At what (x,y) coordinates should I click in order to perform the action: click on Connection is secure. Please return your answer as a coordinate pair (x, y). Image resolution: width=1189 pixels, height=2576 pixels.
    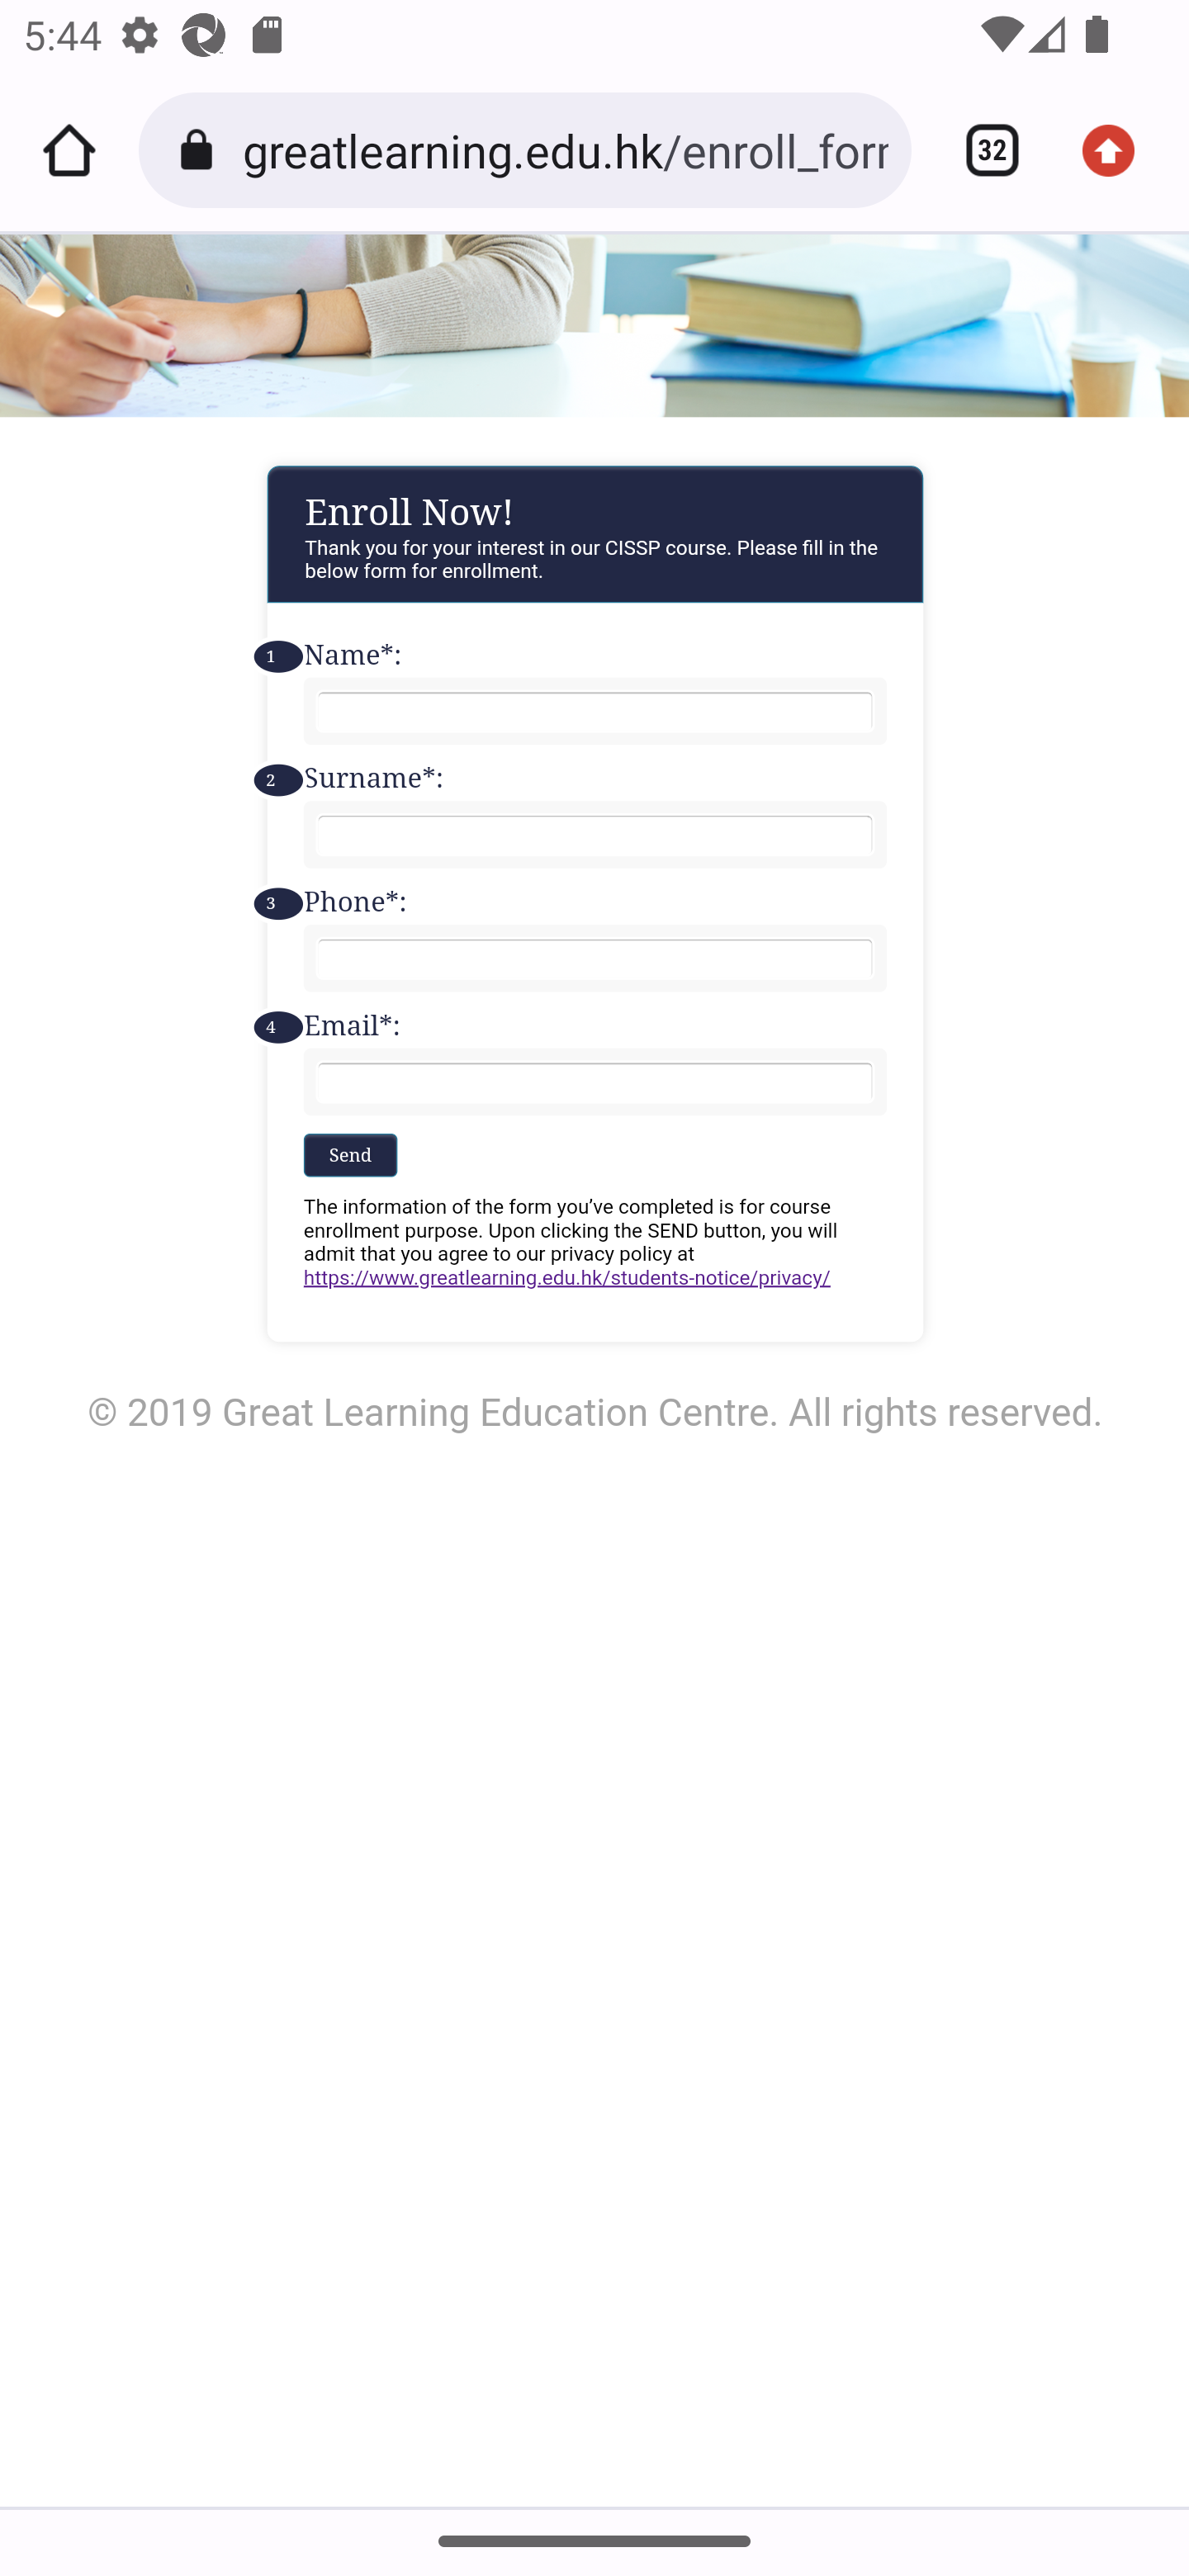
    Looking at the image, I should click on (201, 150).